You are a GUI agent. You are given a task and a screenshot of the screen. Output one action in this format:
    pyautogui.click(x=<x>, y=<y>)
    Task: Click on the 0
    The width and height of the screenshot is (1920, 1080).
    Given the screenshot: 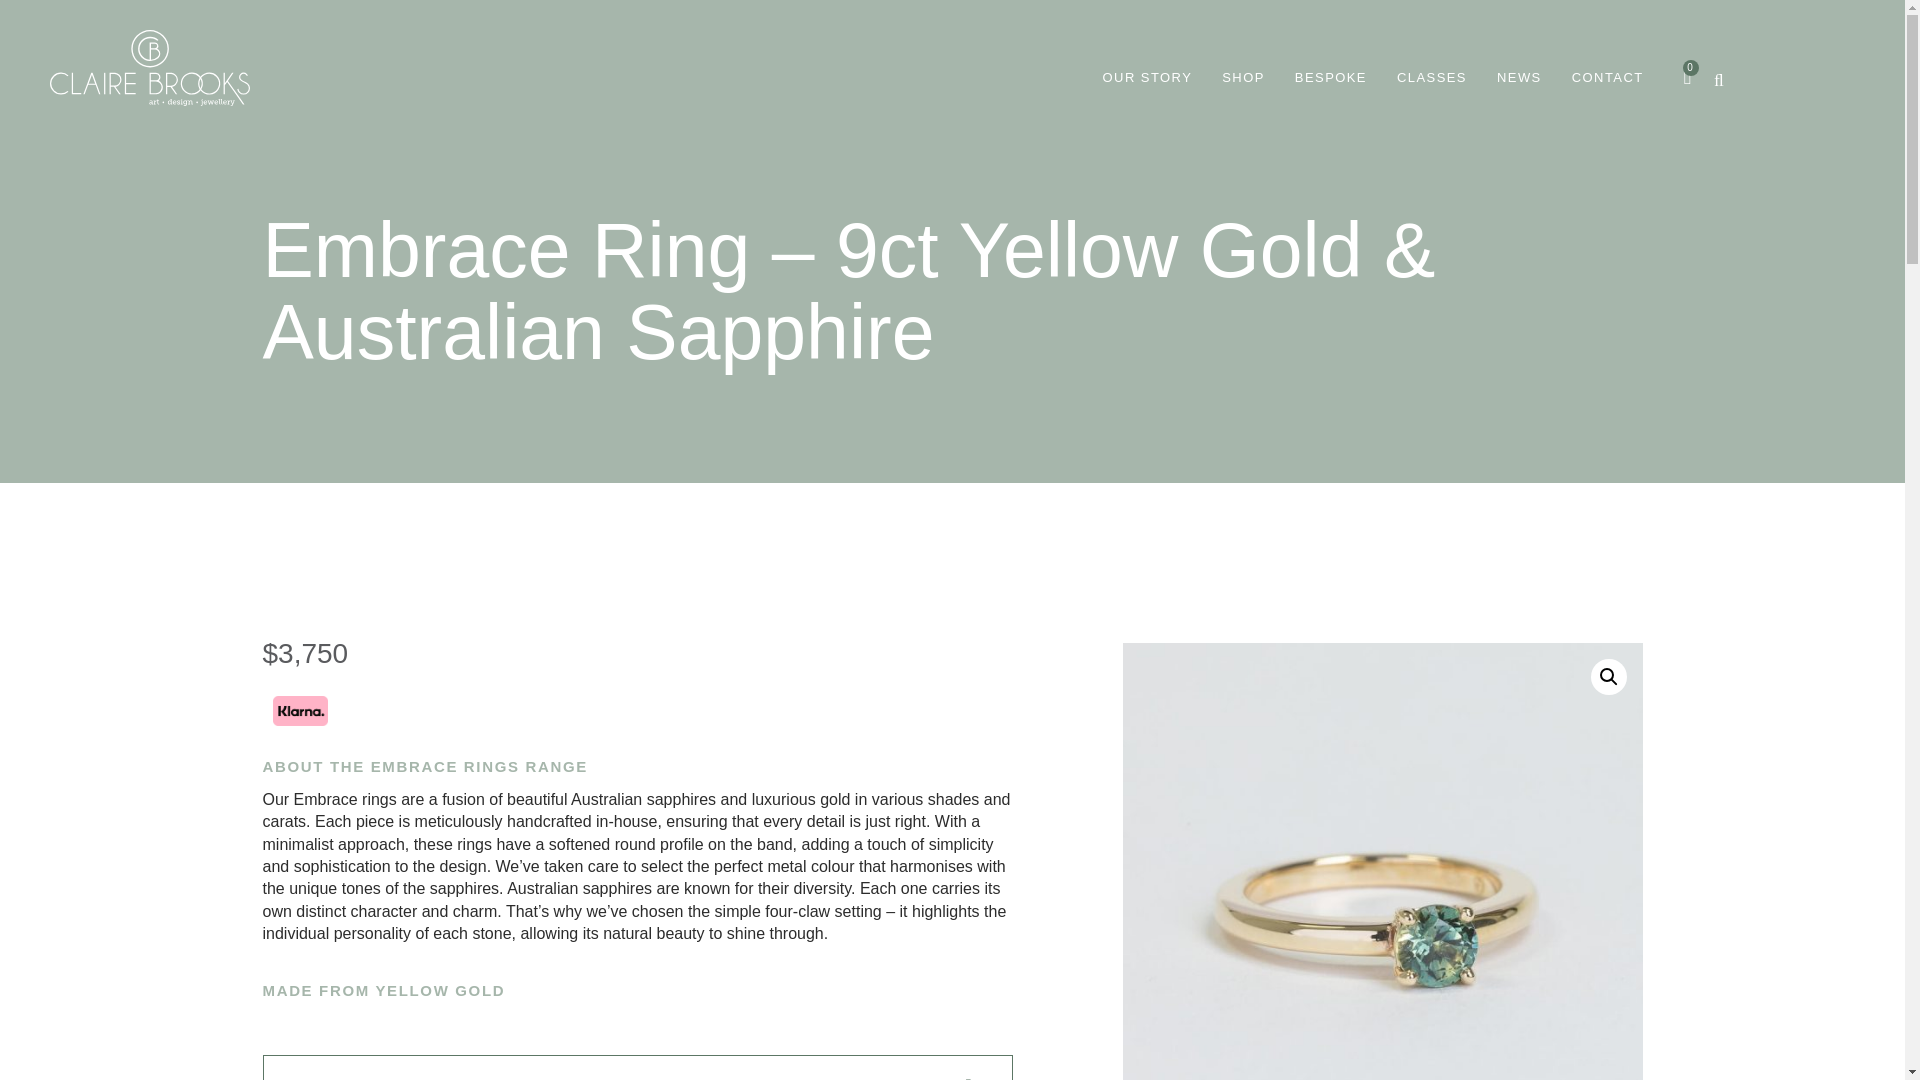 What is the action you would take?
    pyautogui.click(x=1688, y=76)
    